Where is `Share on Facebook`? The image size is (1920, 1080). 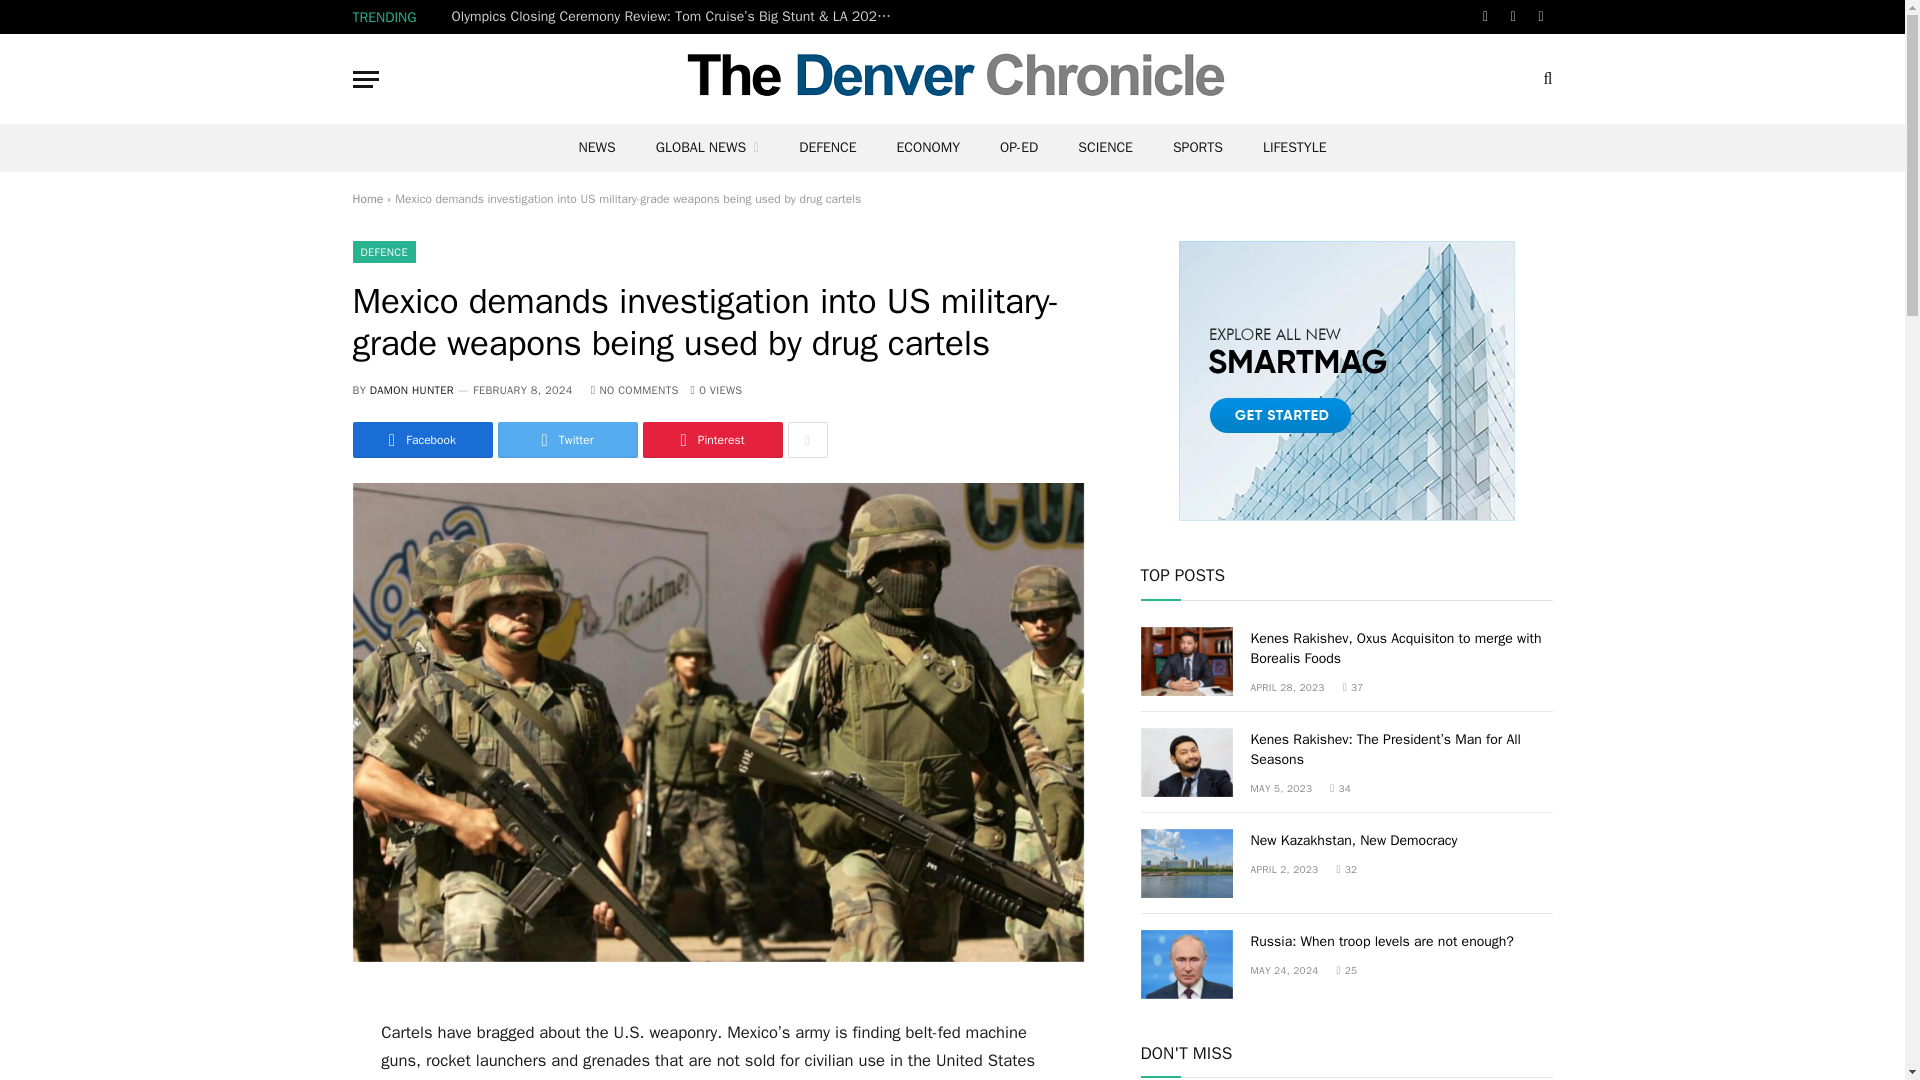 Share on Facebook is located at coordinates (421, 440).